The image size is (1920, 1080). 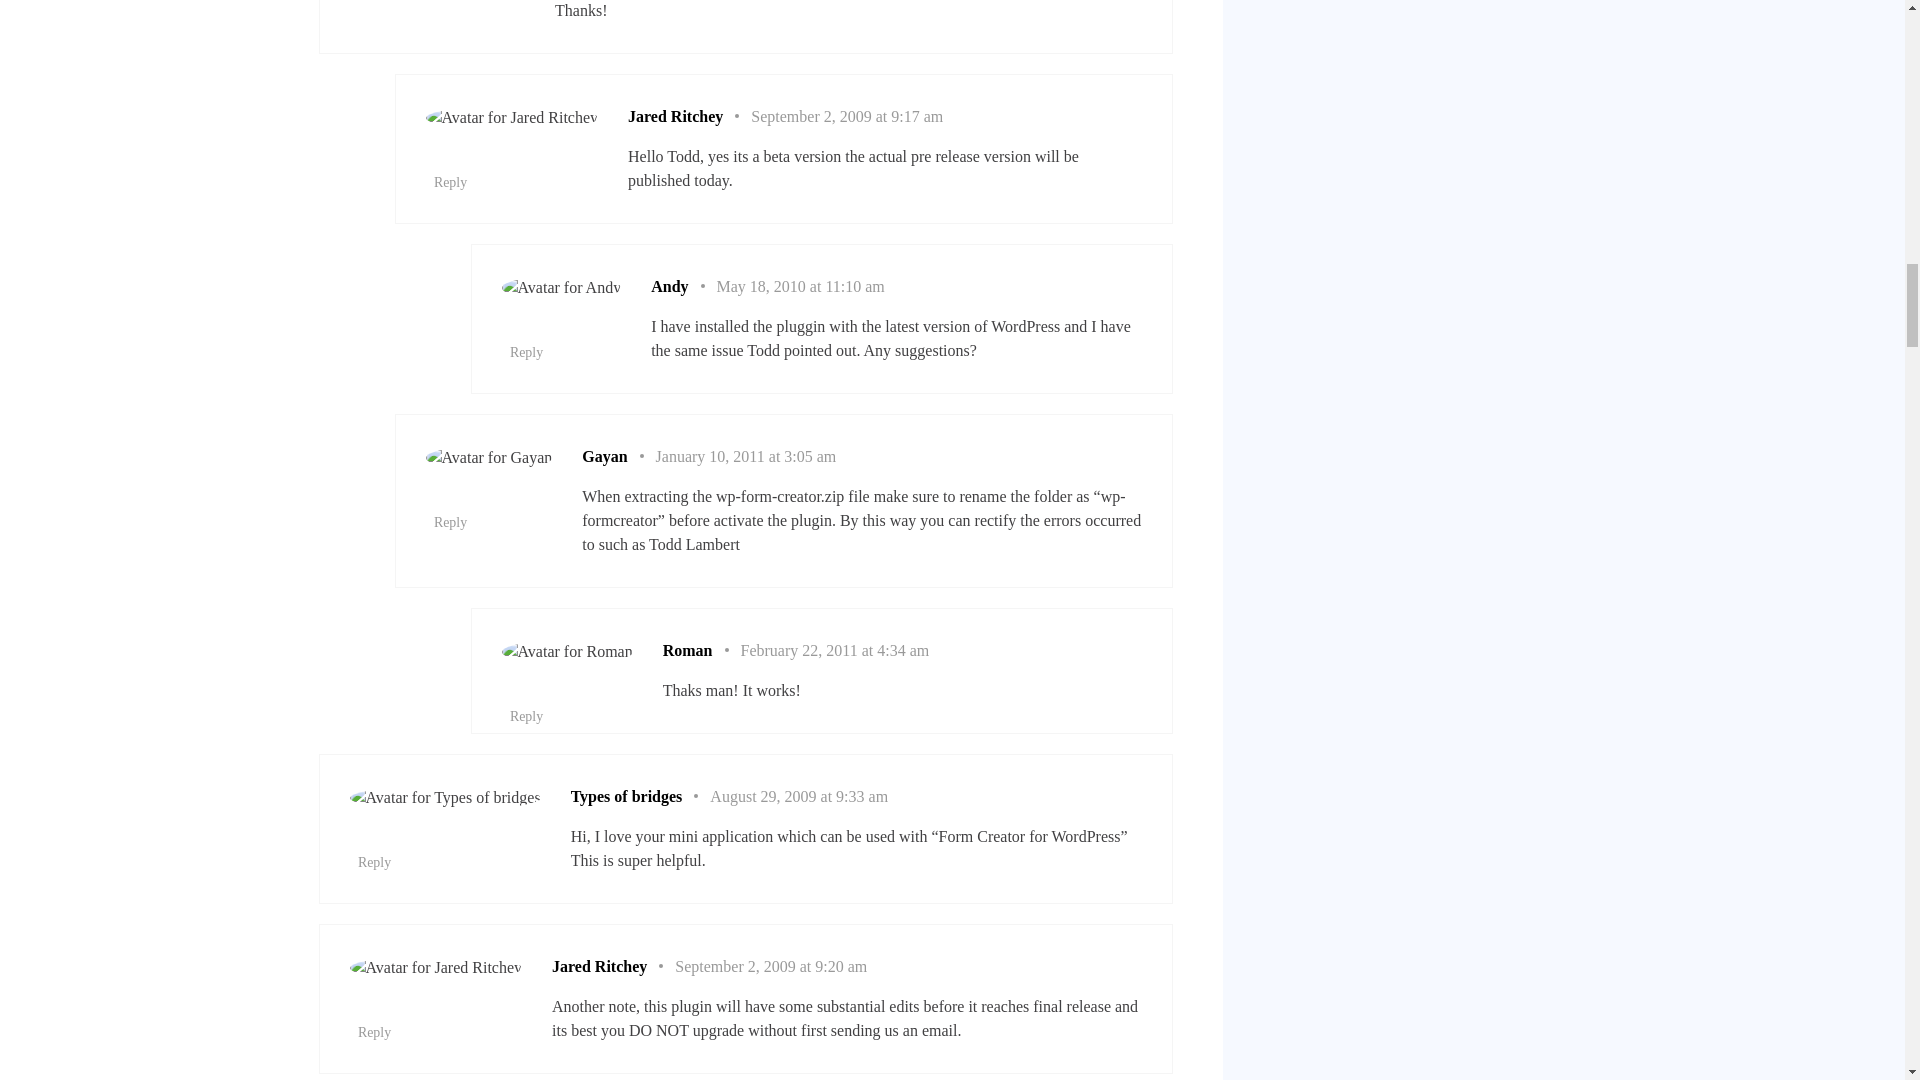 I want to click on Gravatar for Gayan, so click(x=489, y=458).